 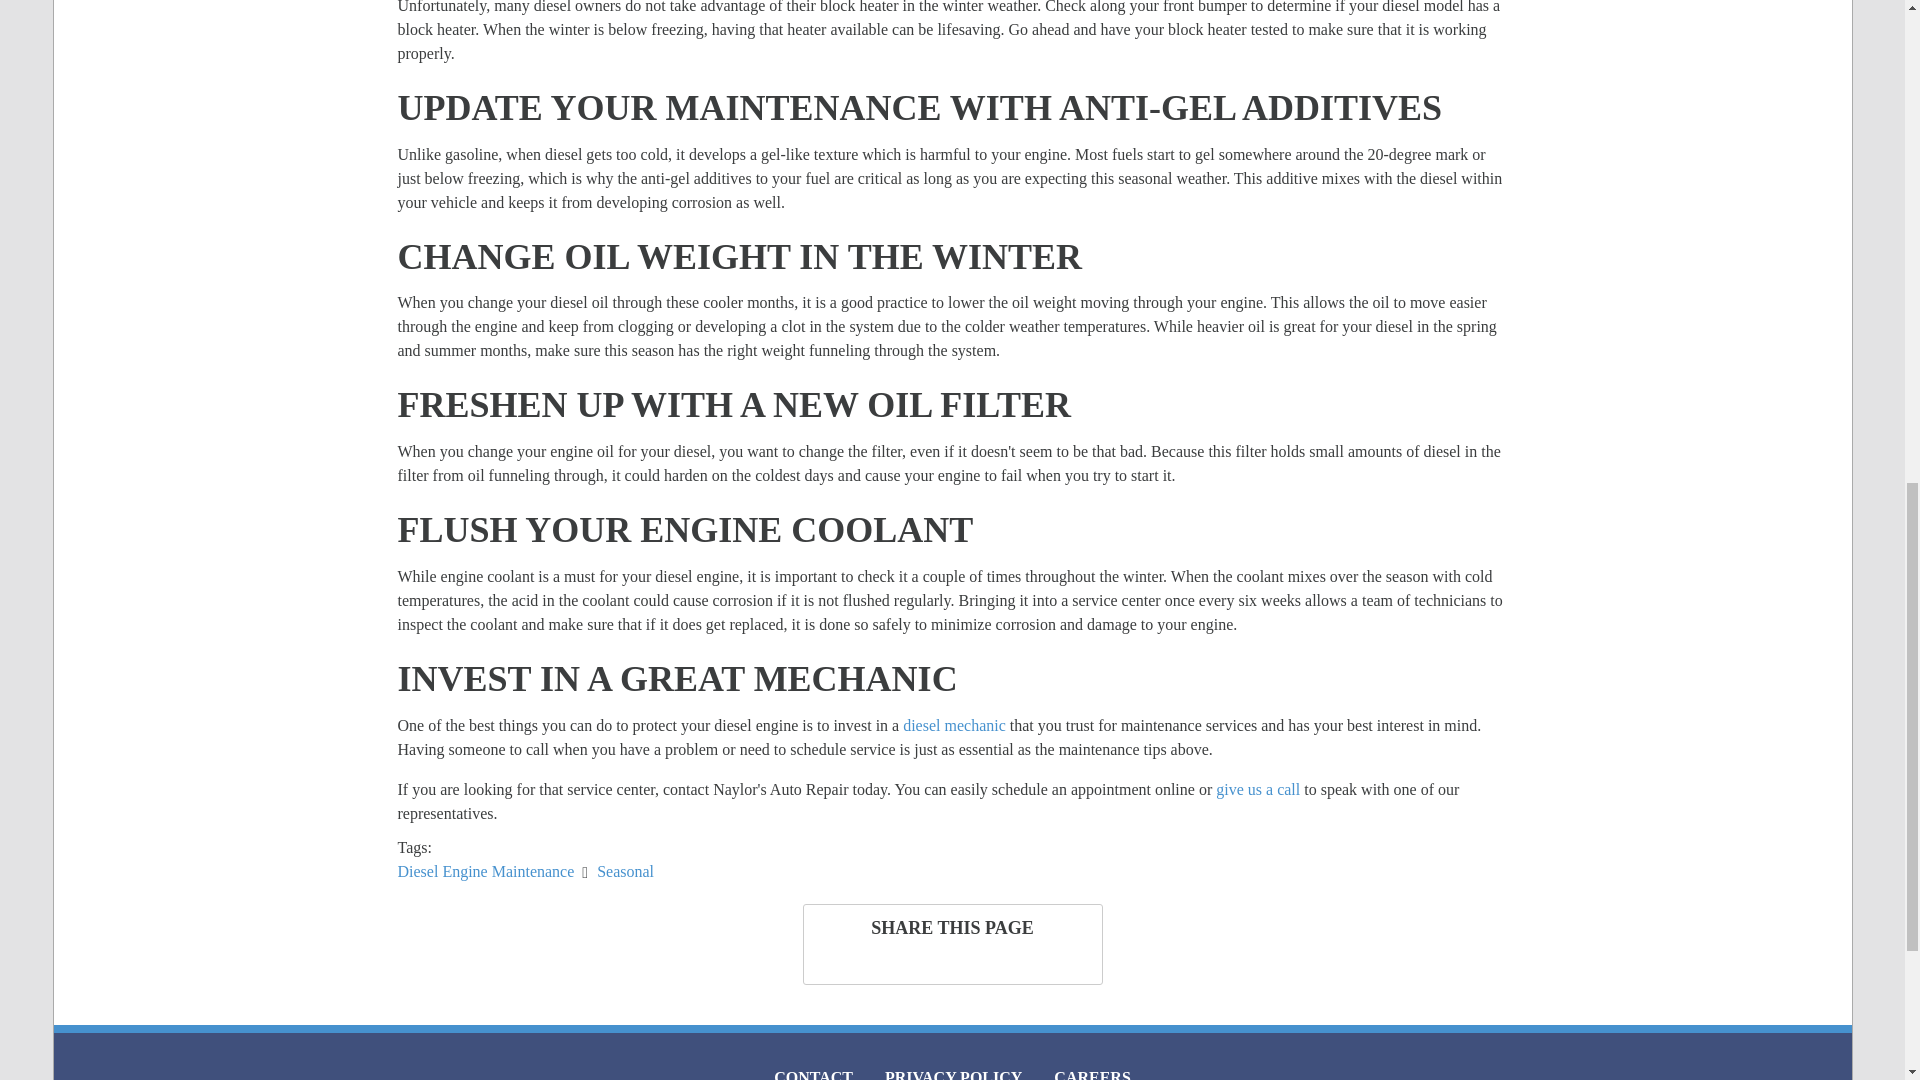 What do you see at coordinates (626, 871) in the screenshot?
I see `Seasonal` at bounding box center [626, 871].